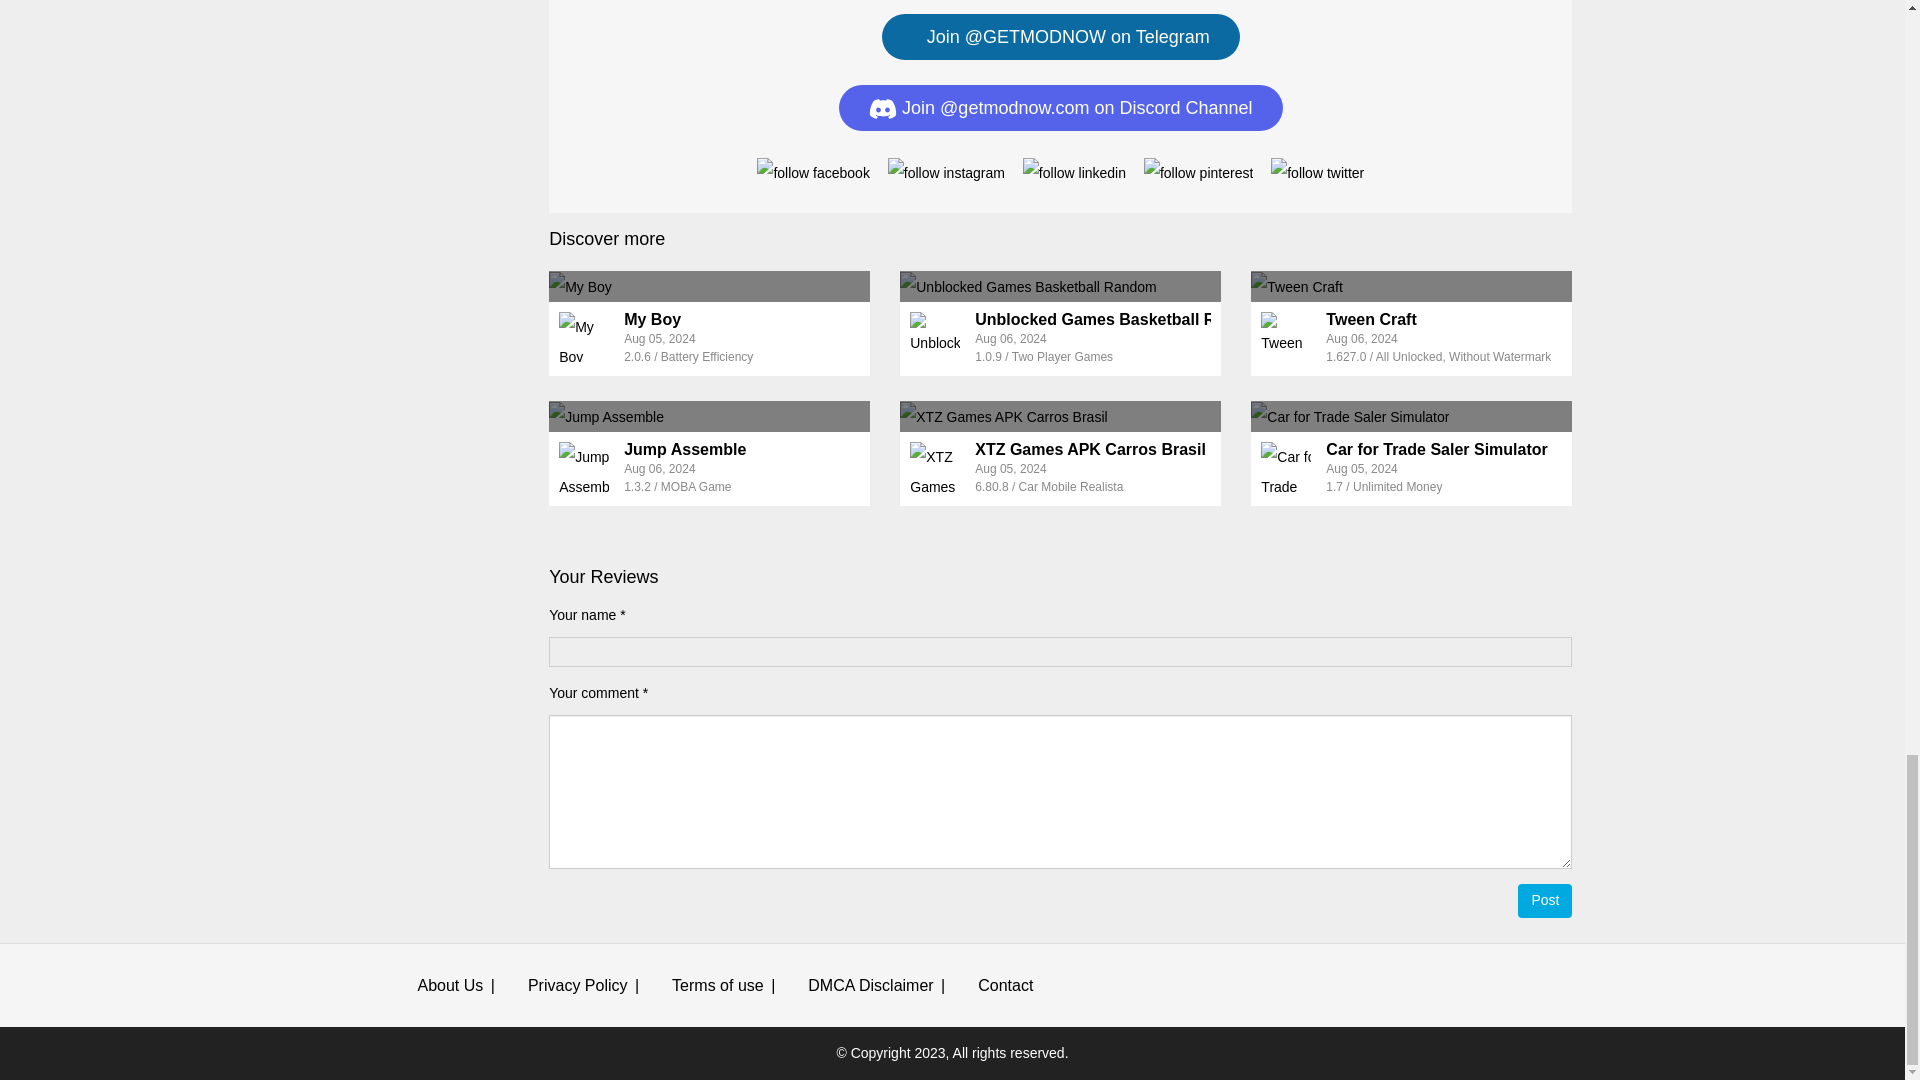 The image size is (1920, 1080). I want to click on Car for Trade Saler Simulator, so click(1412, 416).